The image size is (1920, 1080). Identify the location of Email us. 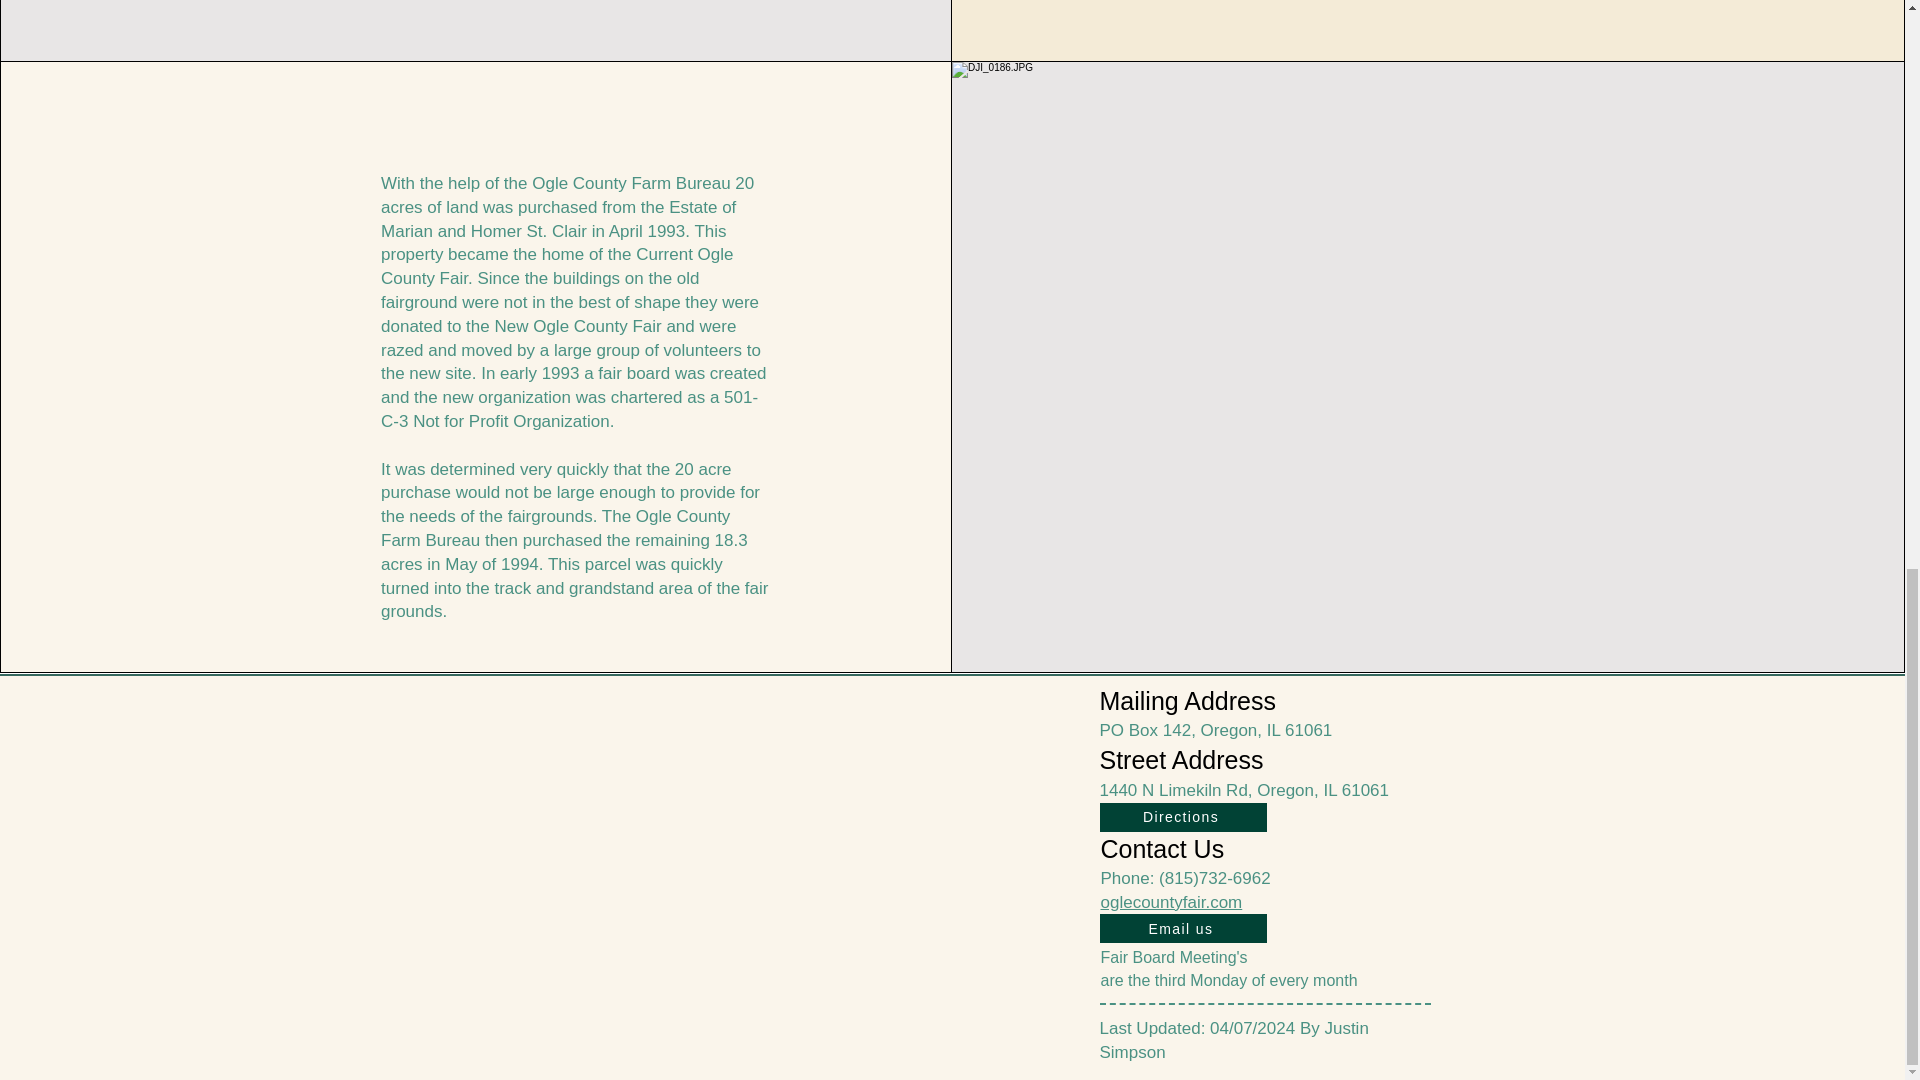
(1184, 928).